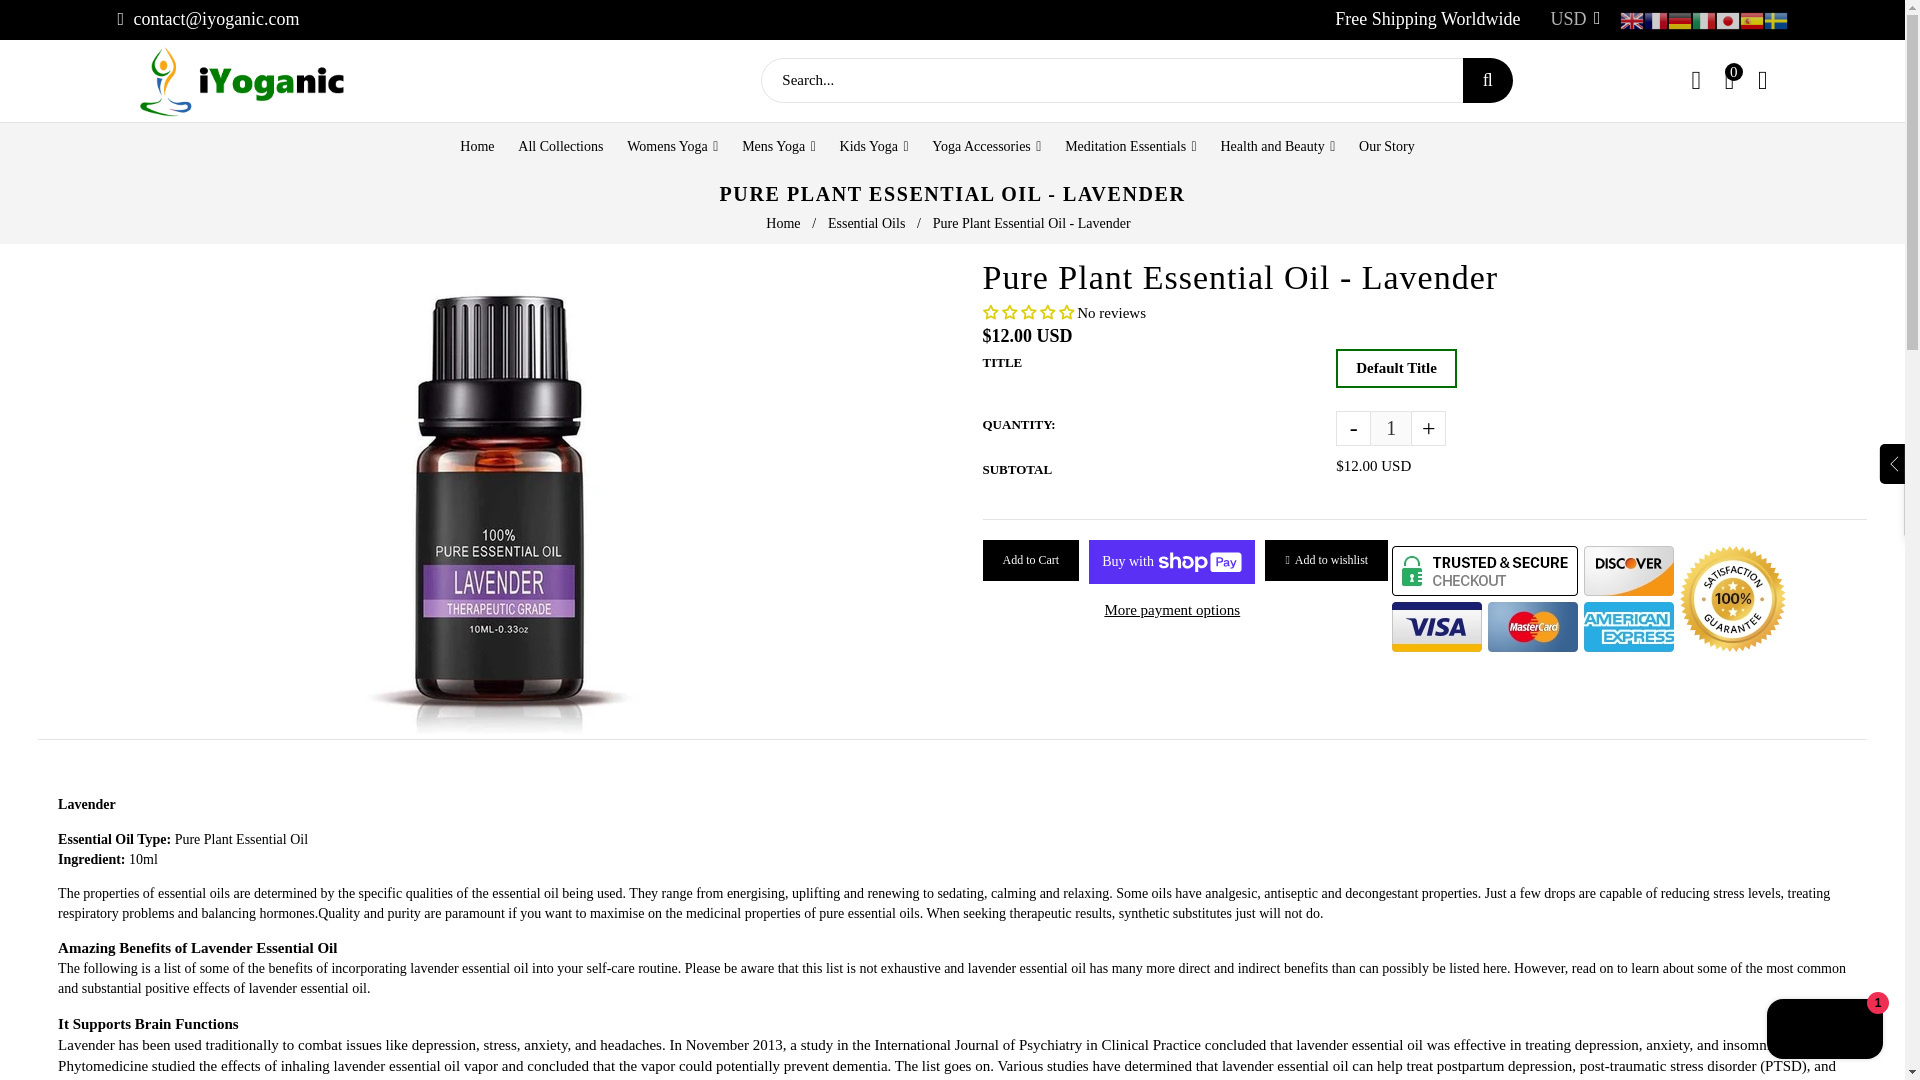 The height and width of the screenshot is (1080, 1920). I want to click on Kids Yoga, so click(874, 147).